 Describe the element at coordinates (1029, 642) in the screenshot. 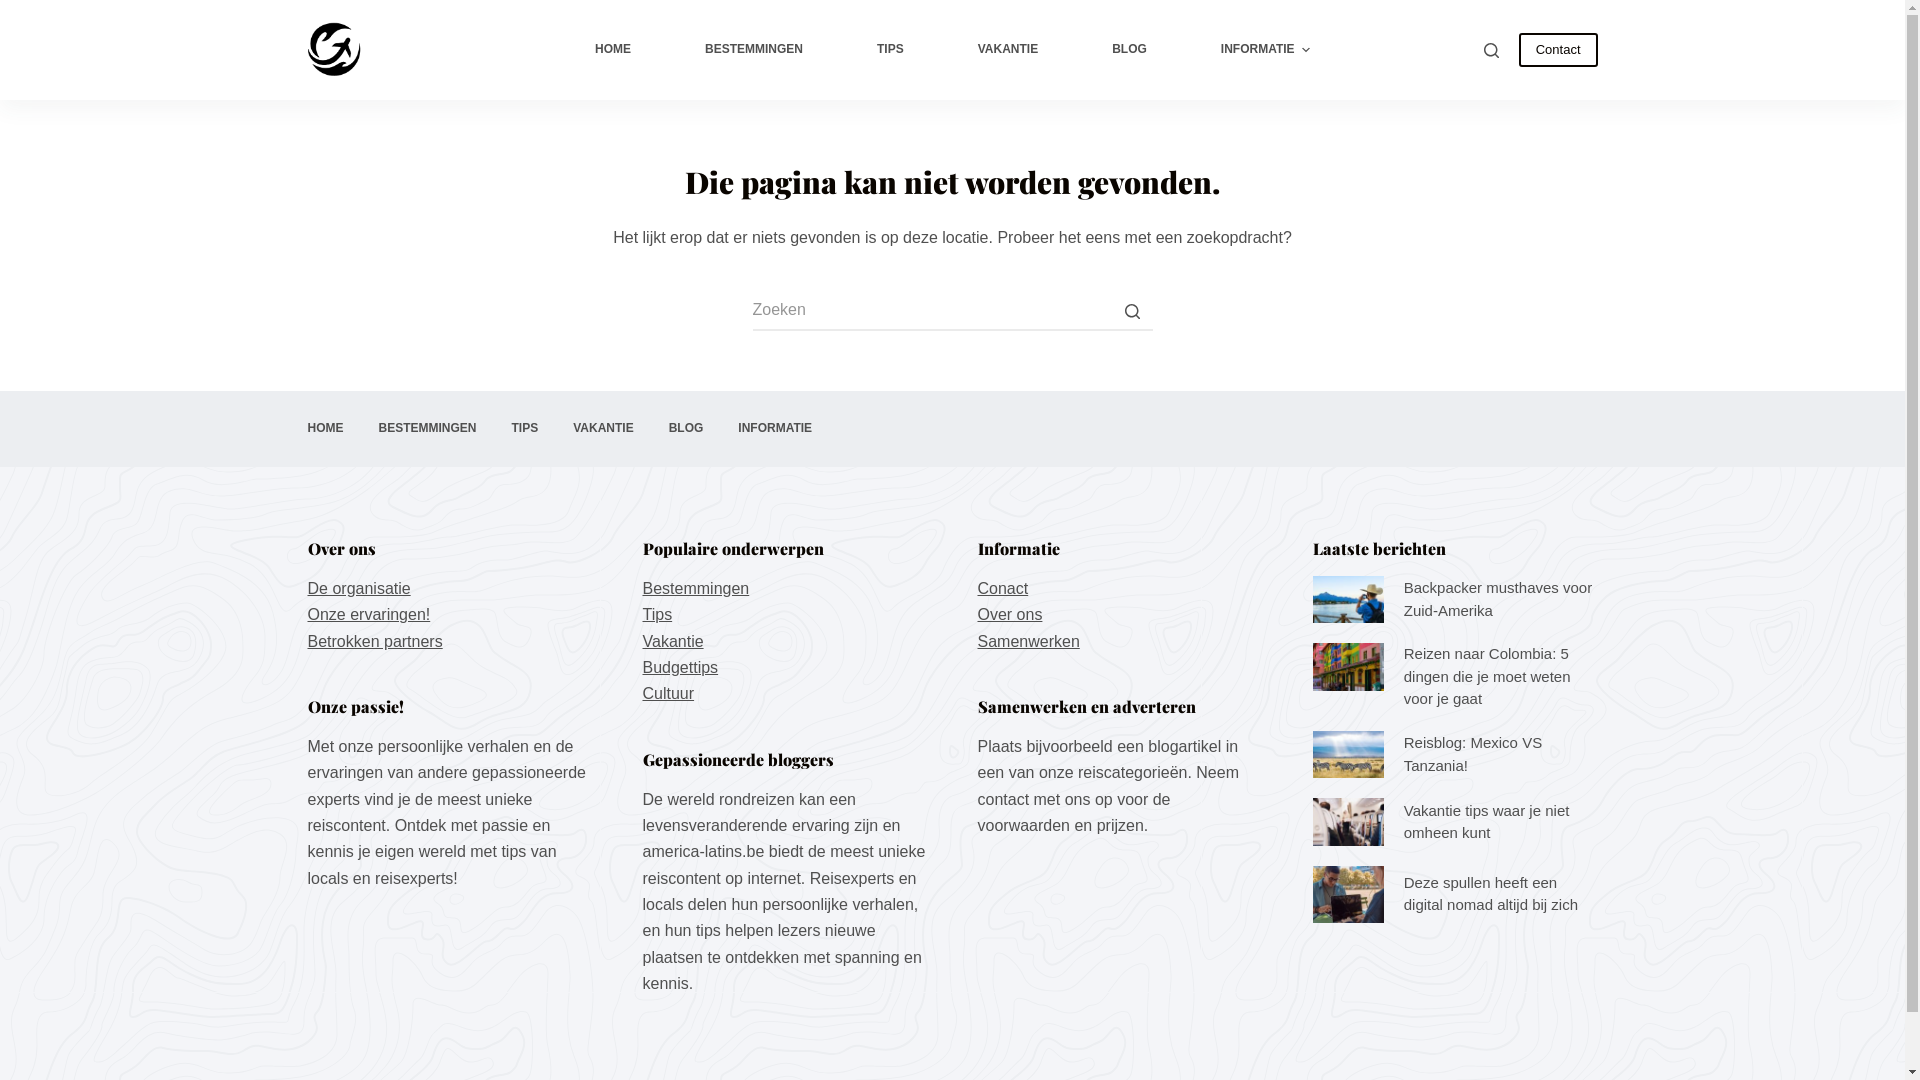

I see `Samenwerken` at that location.